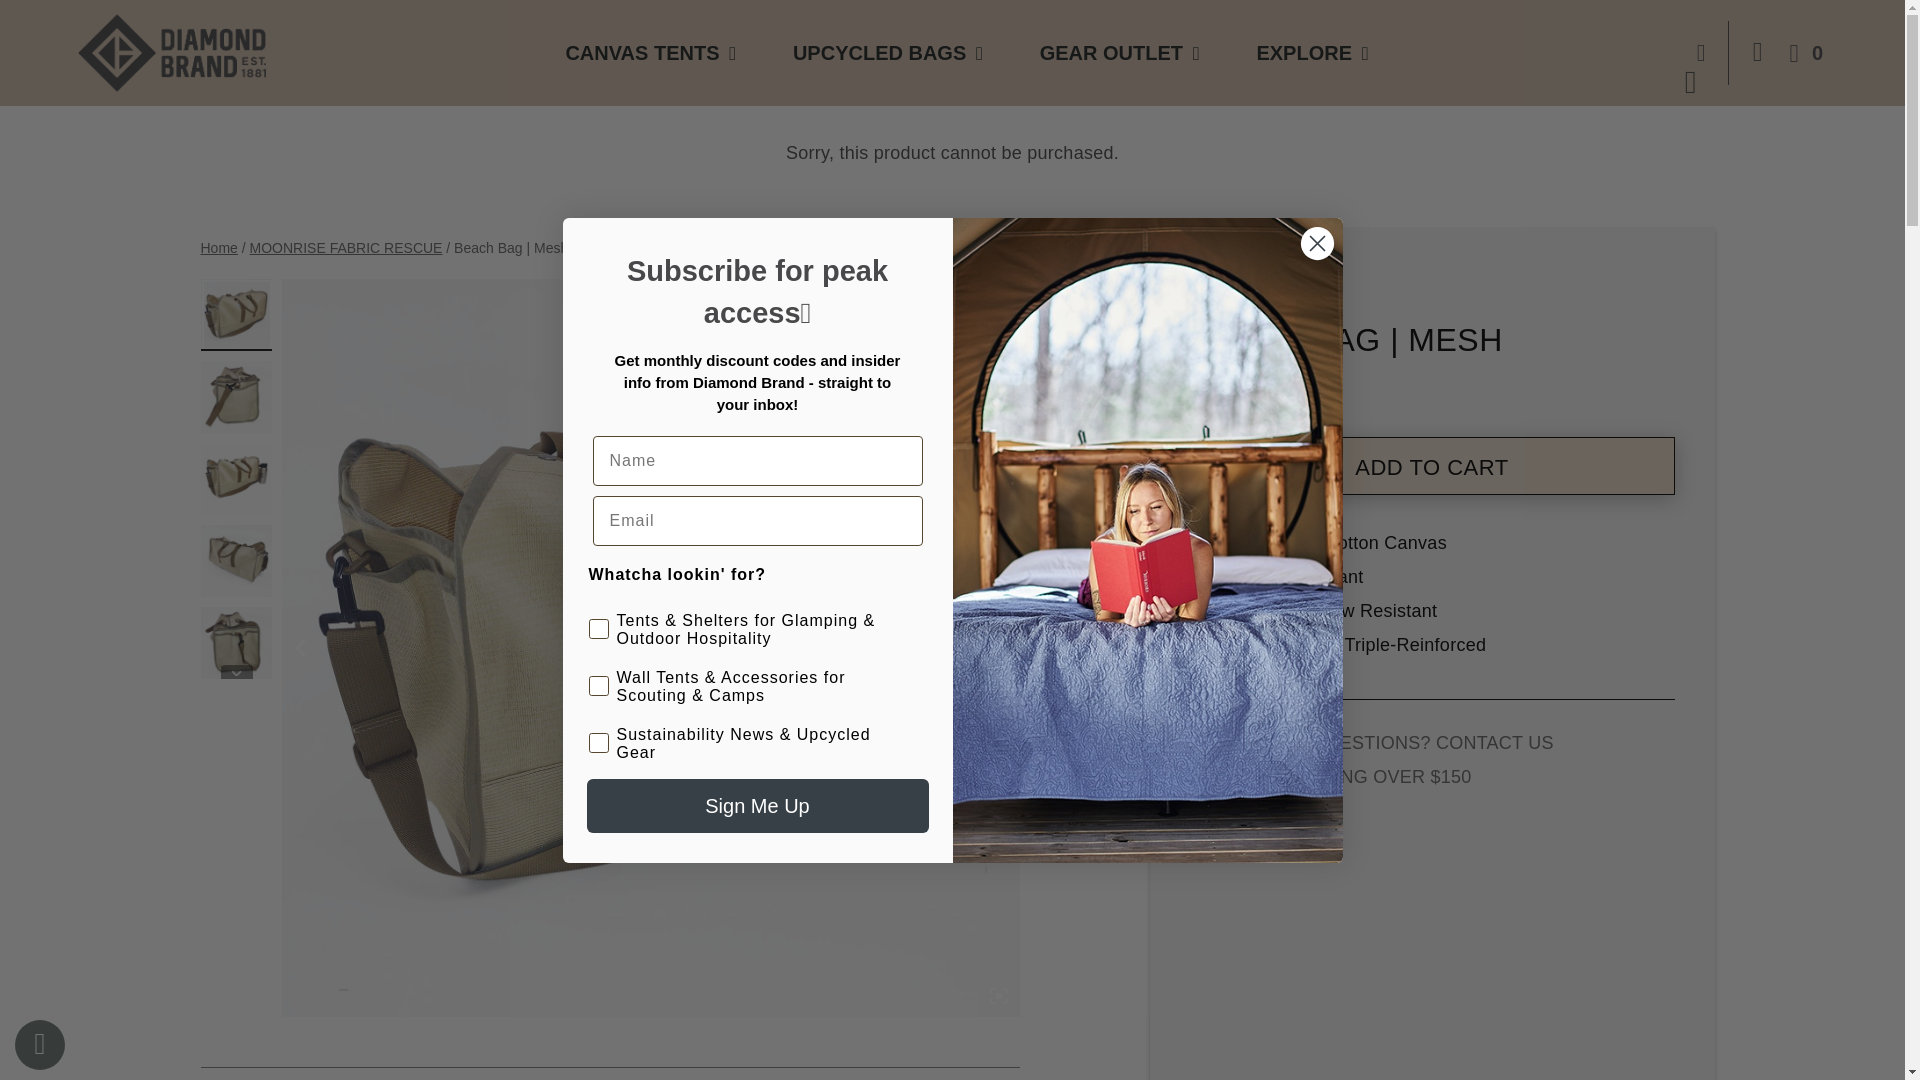 Image resolution: width=1920 pixels, height=1080 pixels. I want to click on UPCYCLED BAGS, so click(878, 52).